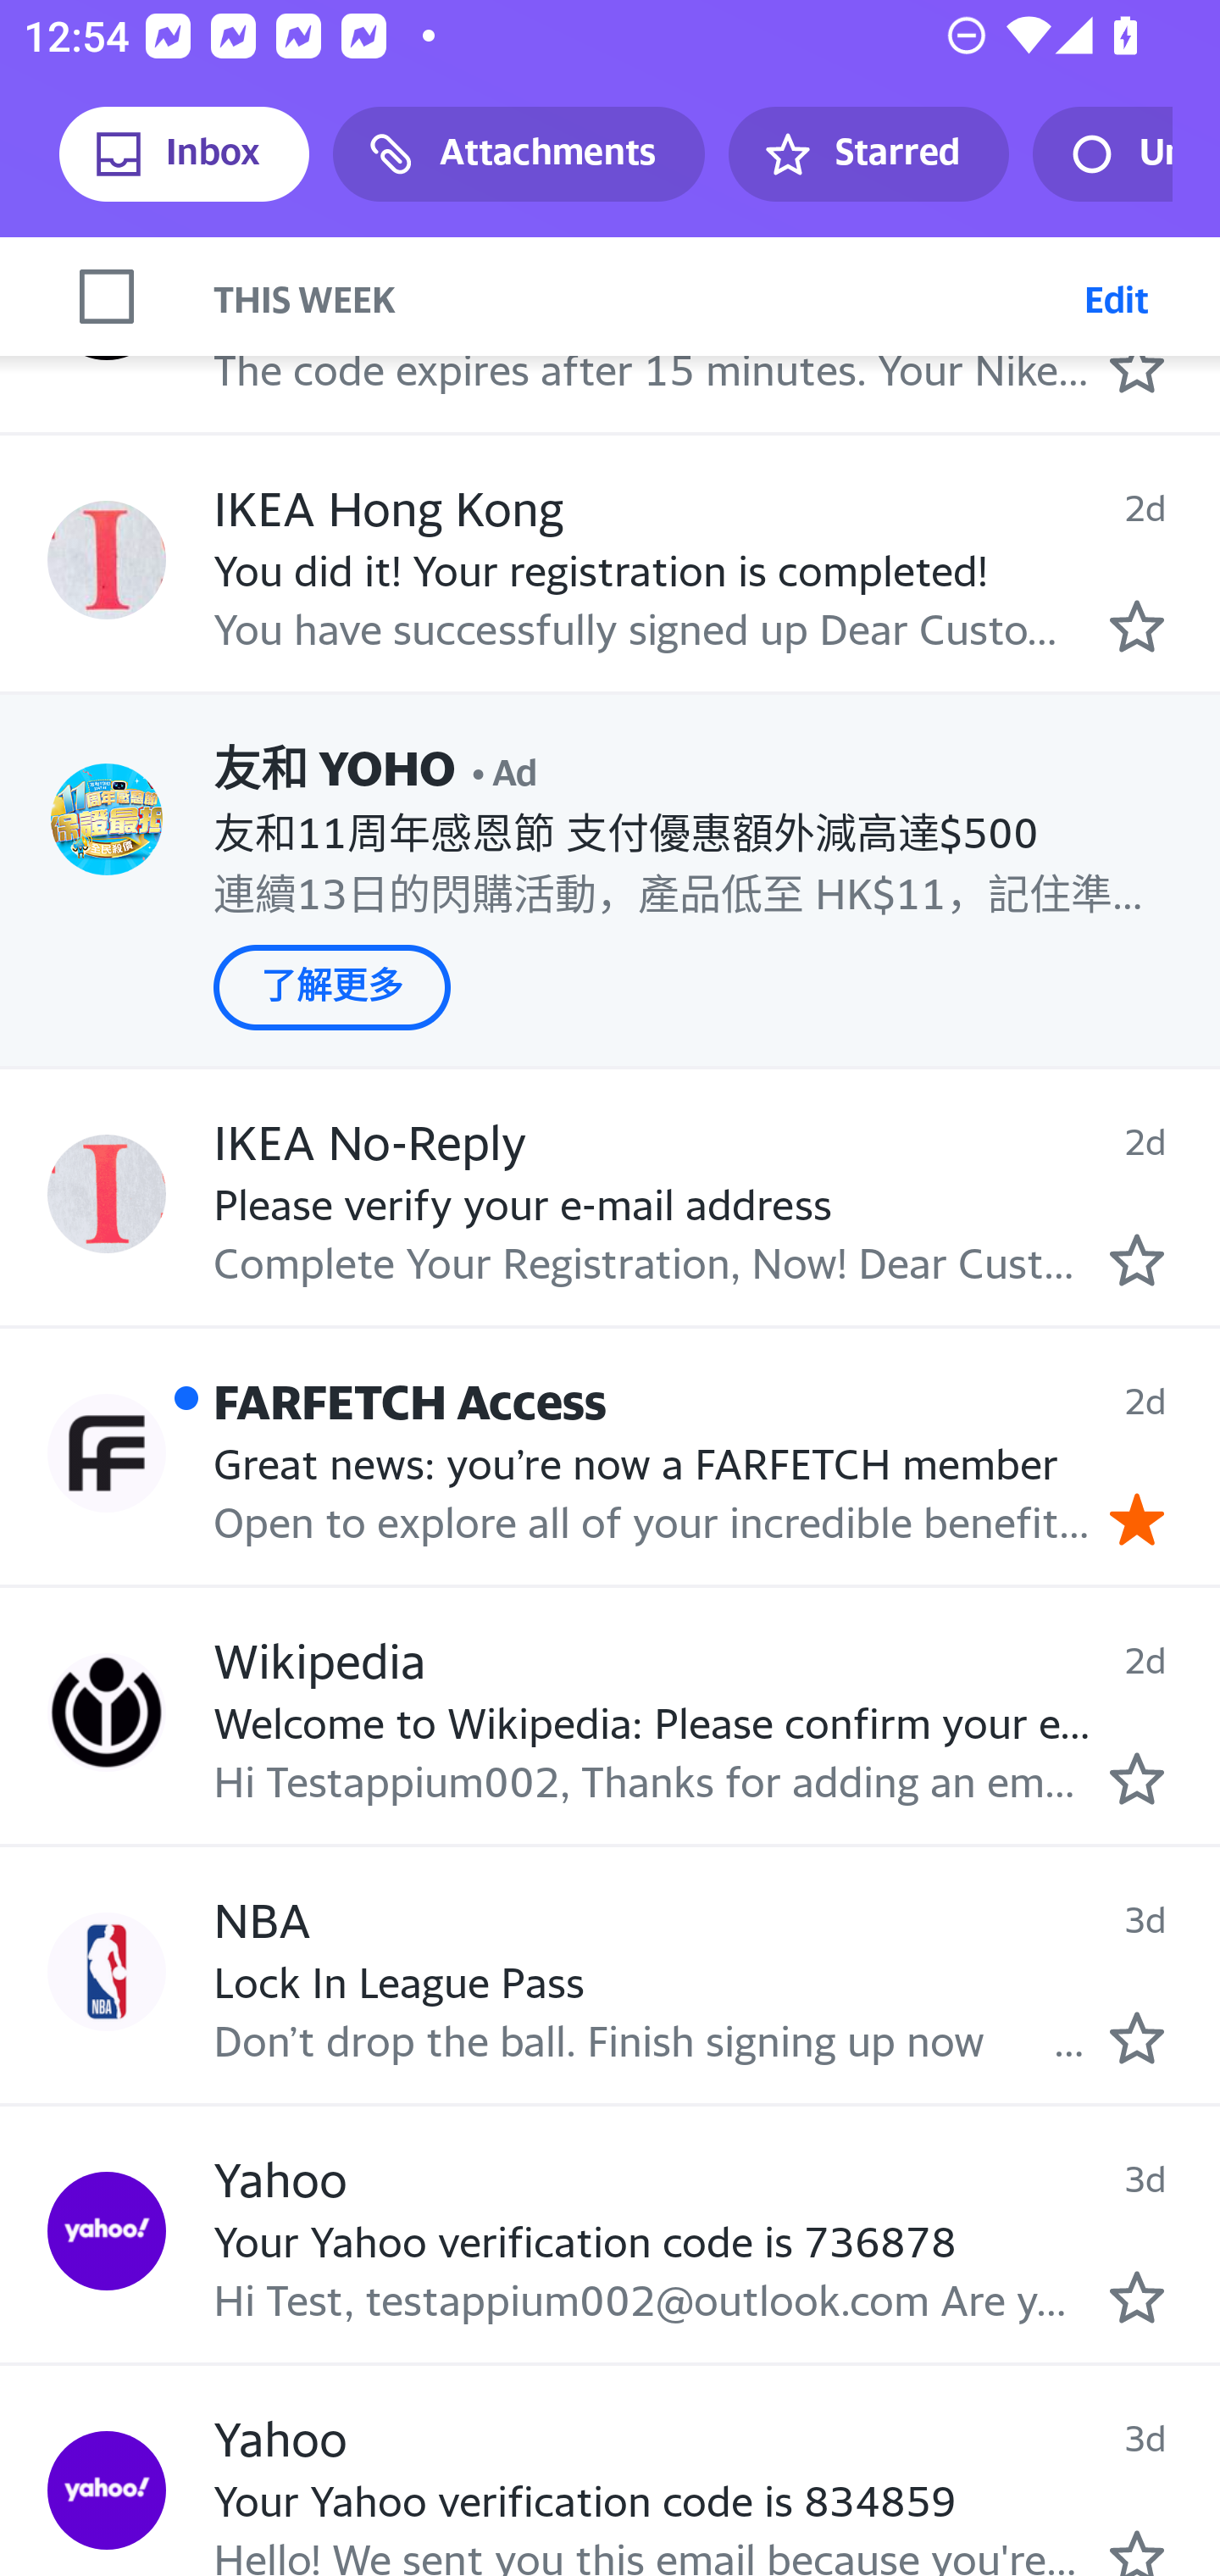 This screenshot has height=2576, width=1220. Describe the element at coordinates (1137, 367) in the screenshot. I see `Mark as starred.` at that location.